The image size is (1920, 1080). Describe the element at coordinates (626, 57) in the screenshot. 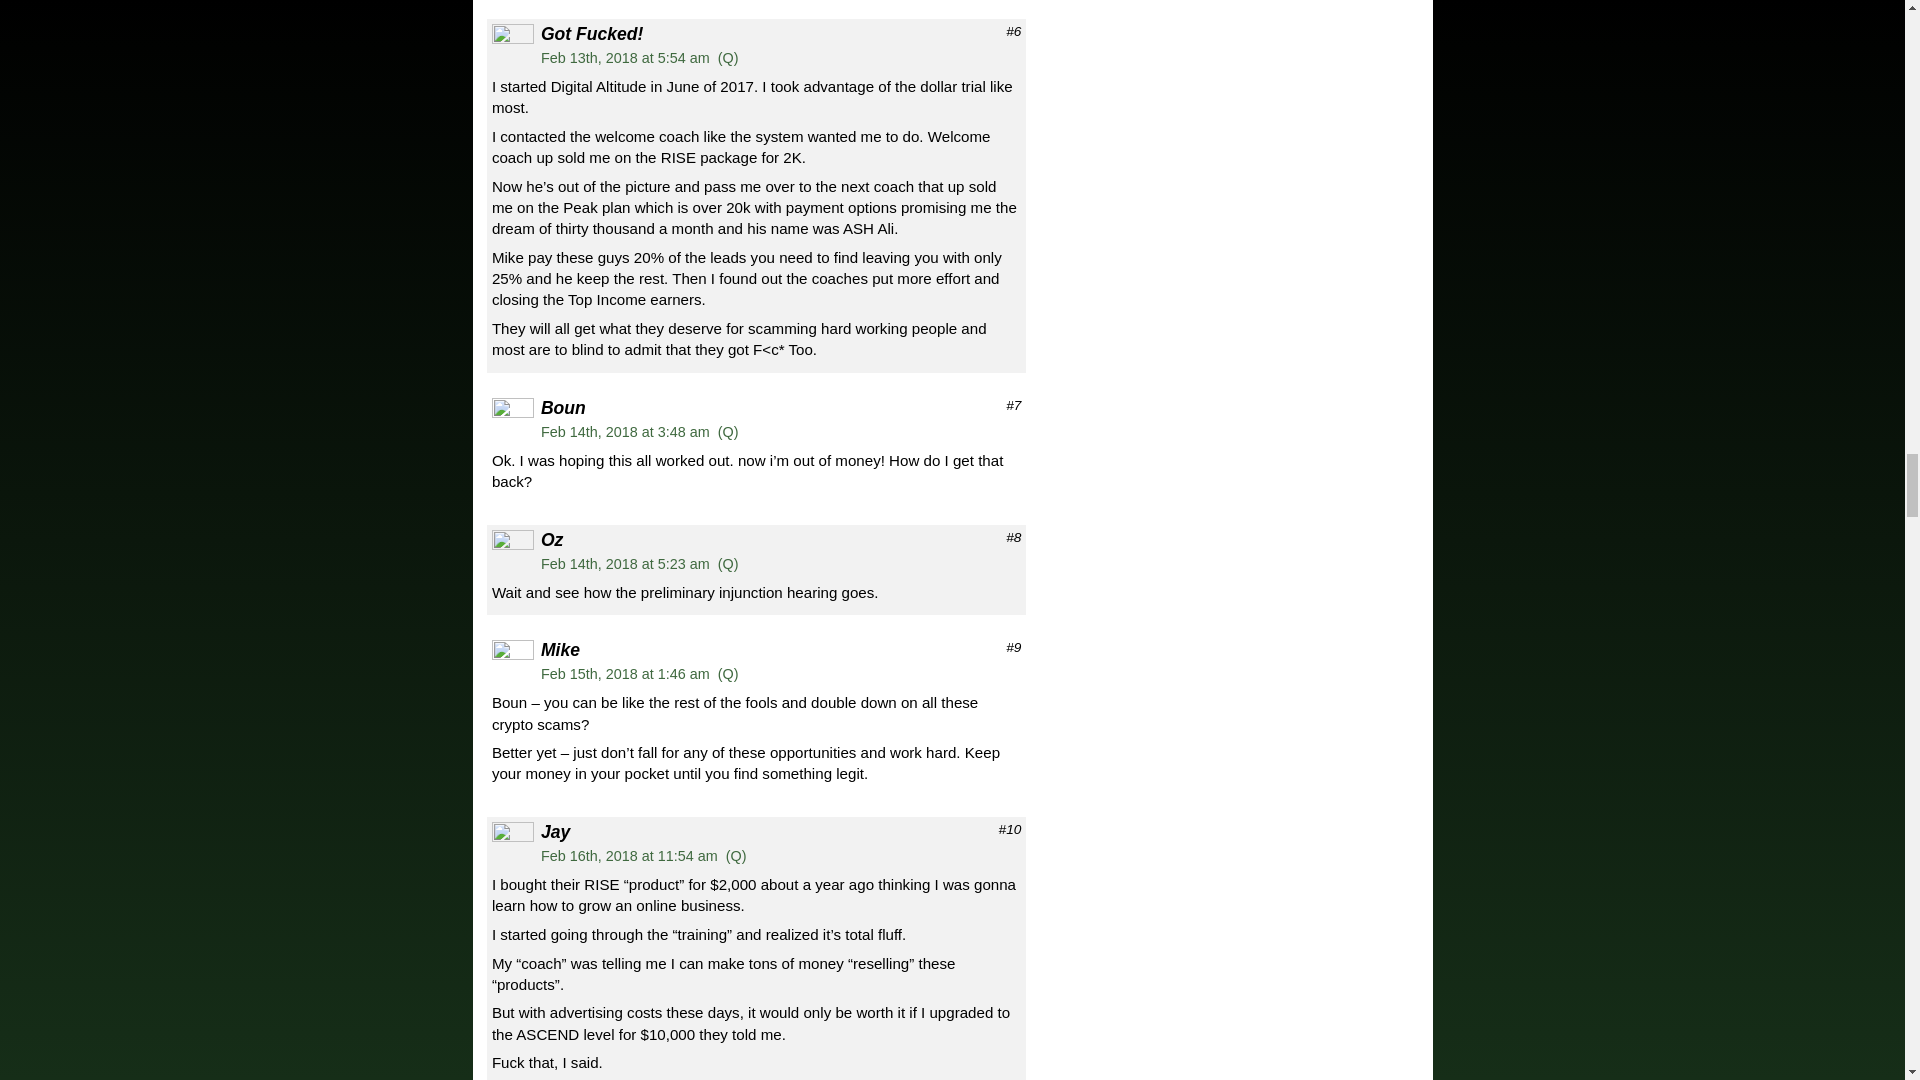

I see `Feb 13th, 2018 at 5:54 am` at that location.